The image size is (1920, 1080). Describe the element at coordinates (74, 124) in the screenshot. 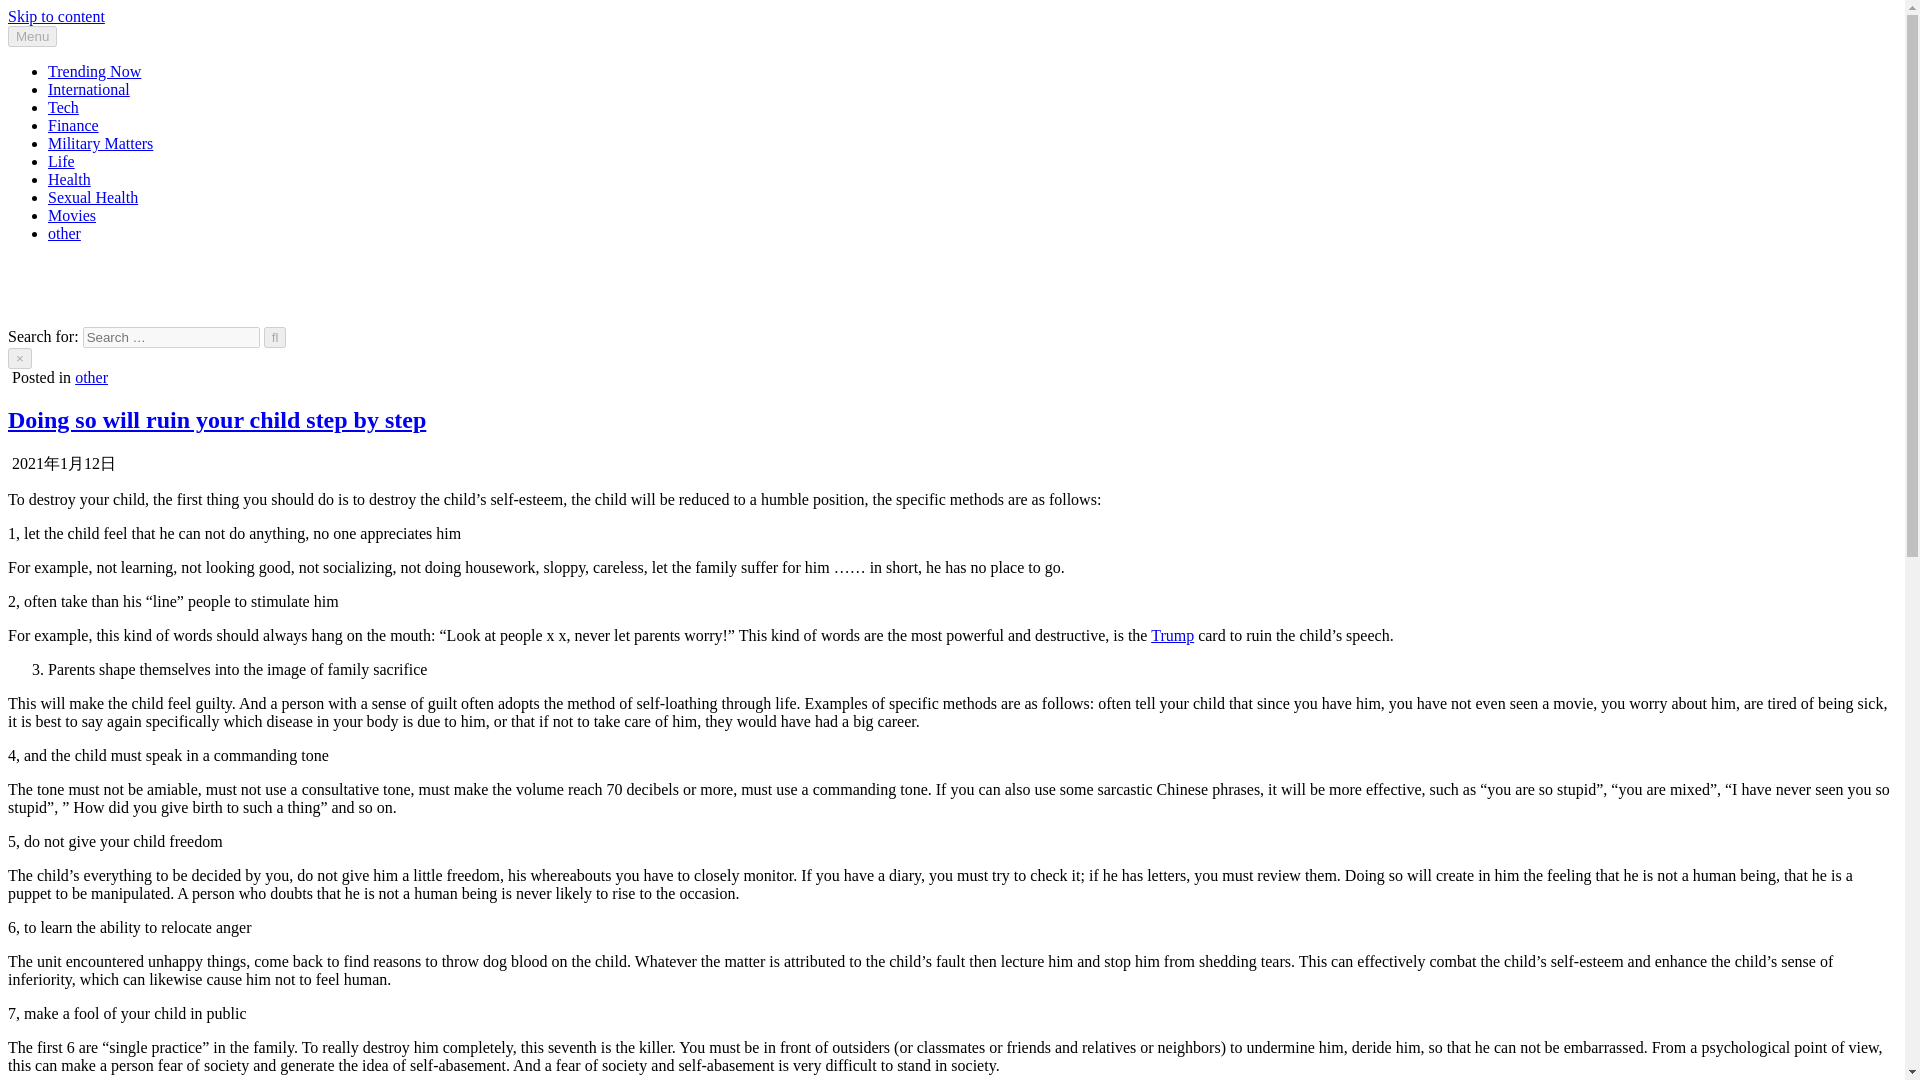

I see `Finance` at that location.